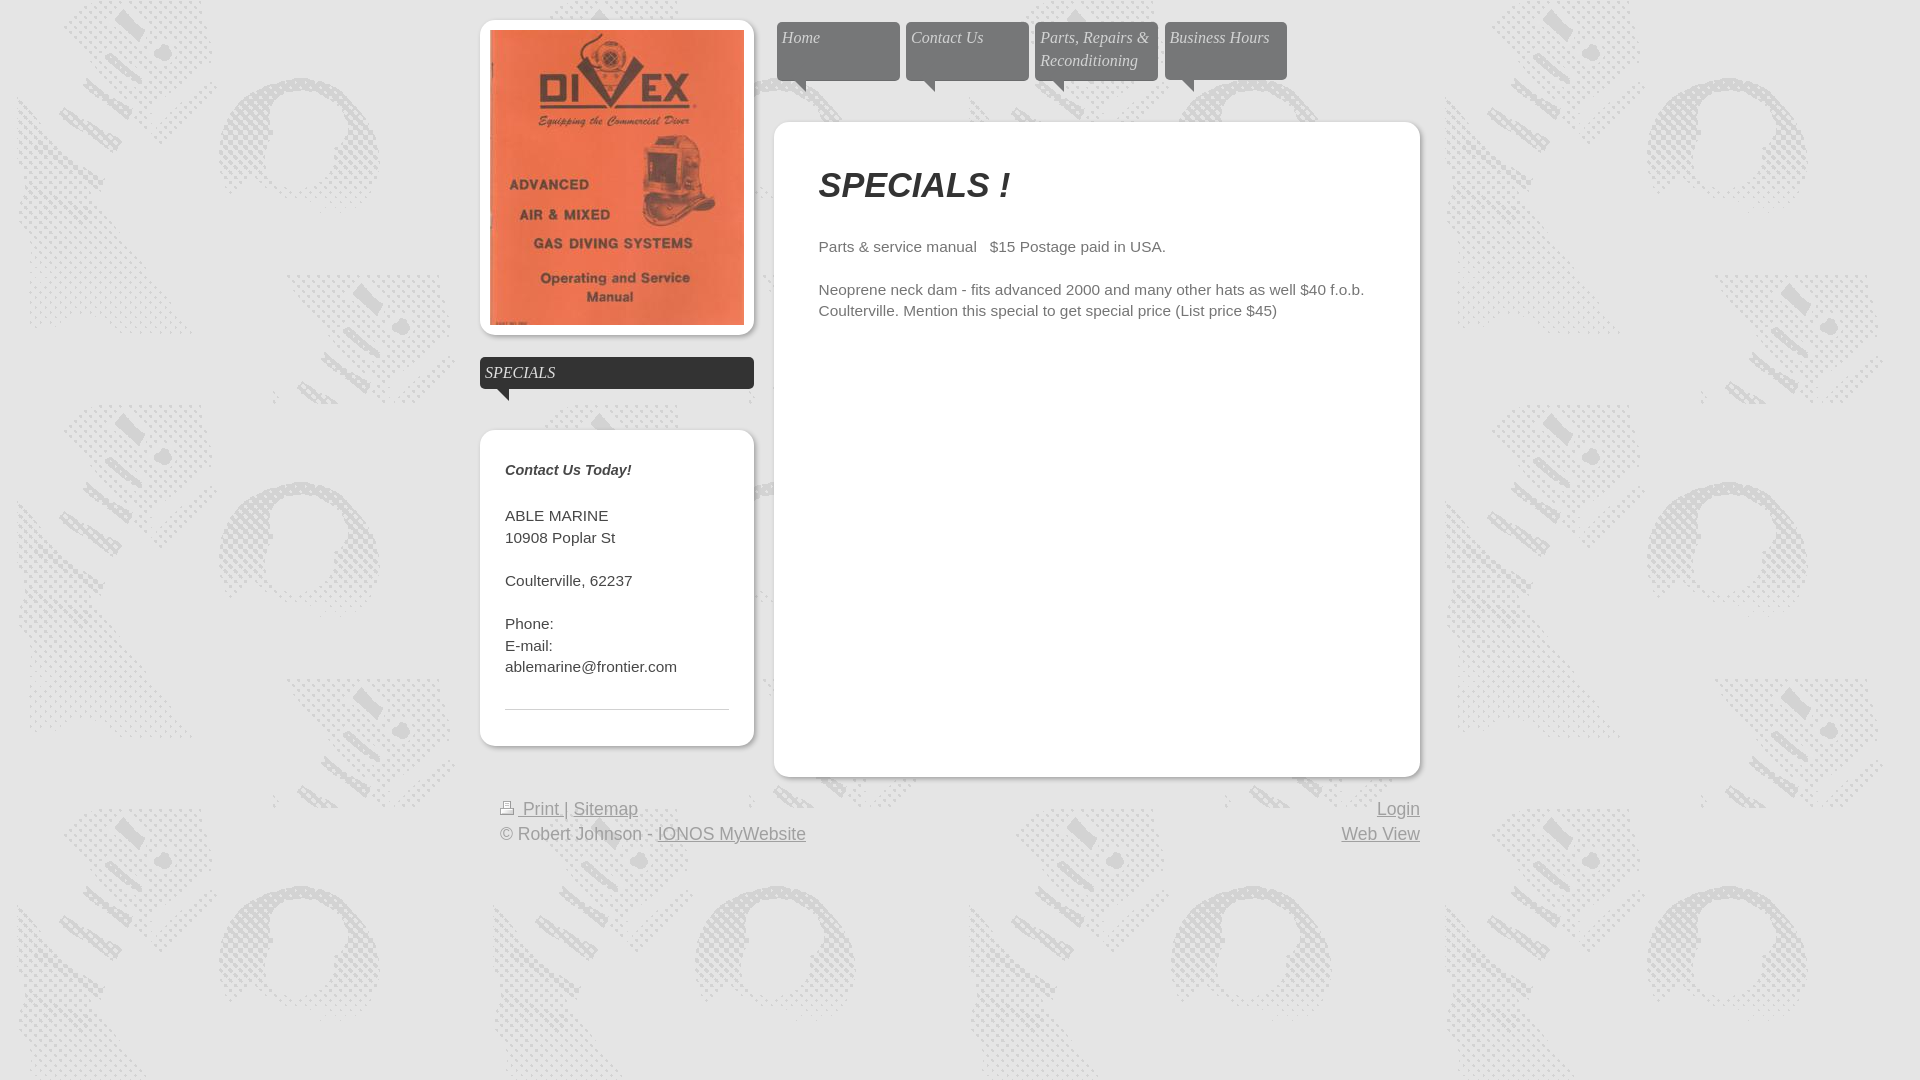 This screenshot has width=1920, height=1080. What do you see at coordinates (1380, 834) in the screenshot?
I see `Web View` at bounding box center [1380, 834].